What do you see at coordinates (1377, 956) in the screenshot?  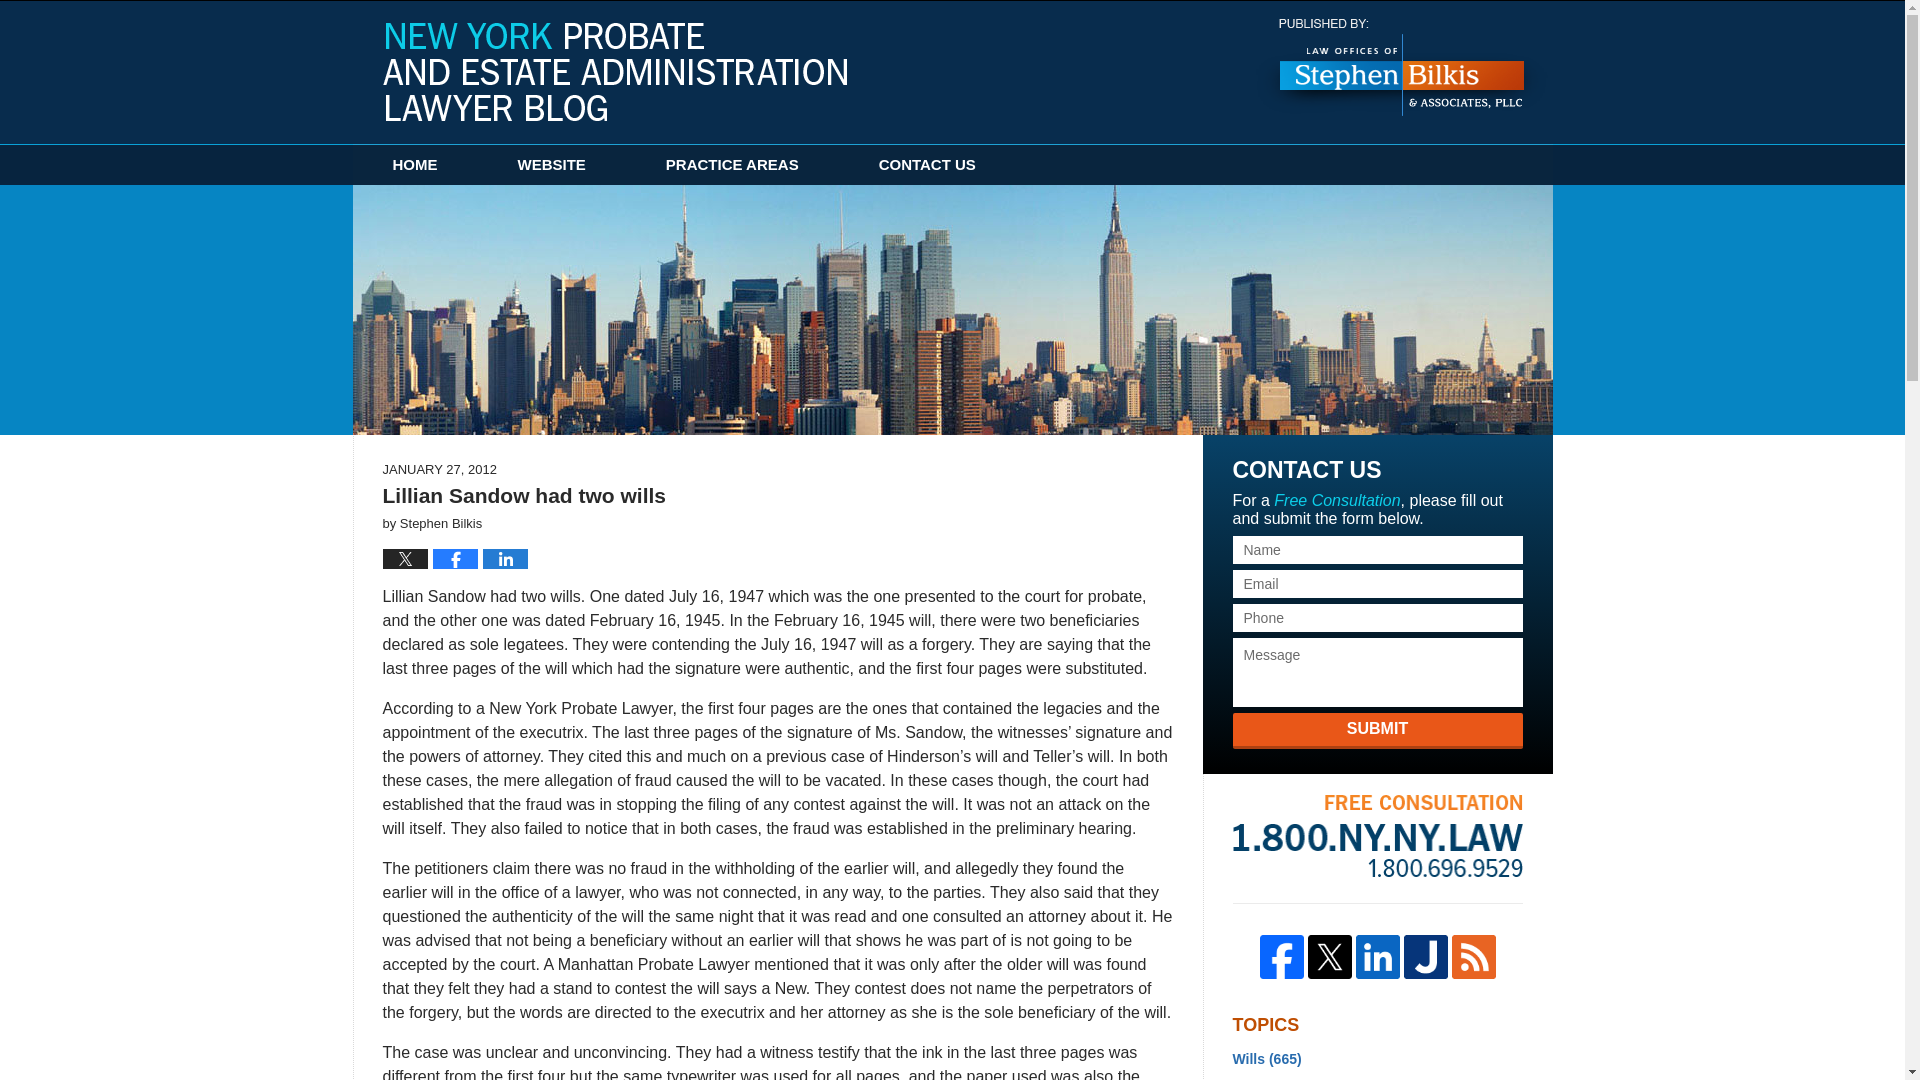 I see `LinkedIn` at bounding box center [1377, 956].